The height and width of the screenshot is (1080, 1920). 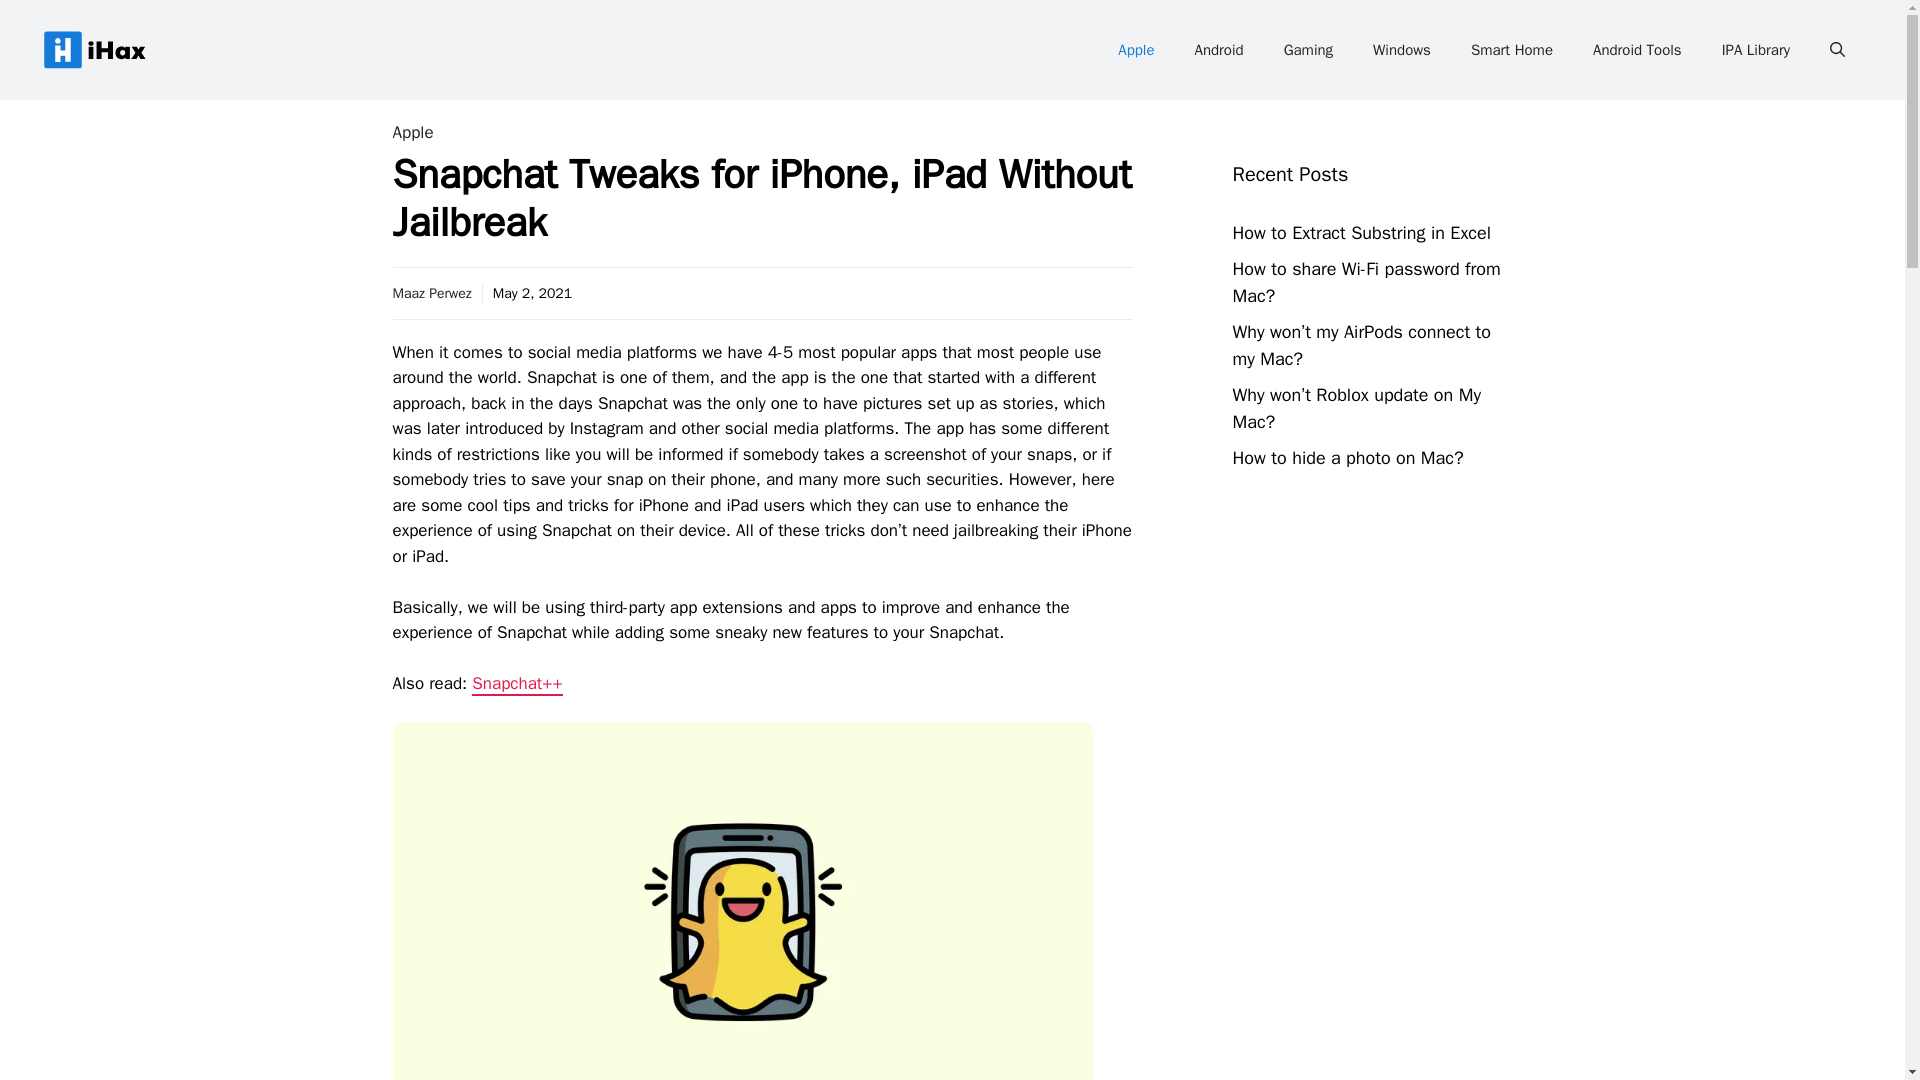 I want to click on Android, so click(x=1218, y=50).